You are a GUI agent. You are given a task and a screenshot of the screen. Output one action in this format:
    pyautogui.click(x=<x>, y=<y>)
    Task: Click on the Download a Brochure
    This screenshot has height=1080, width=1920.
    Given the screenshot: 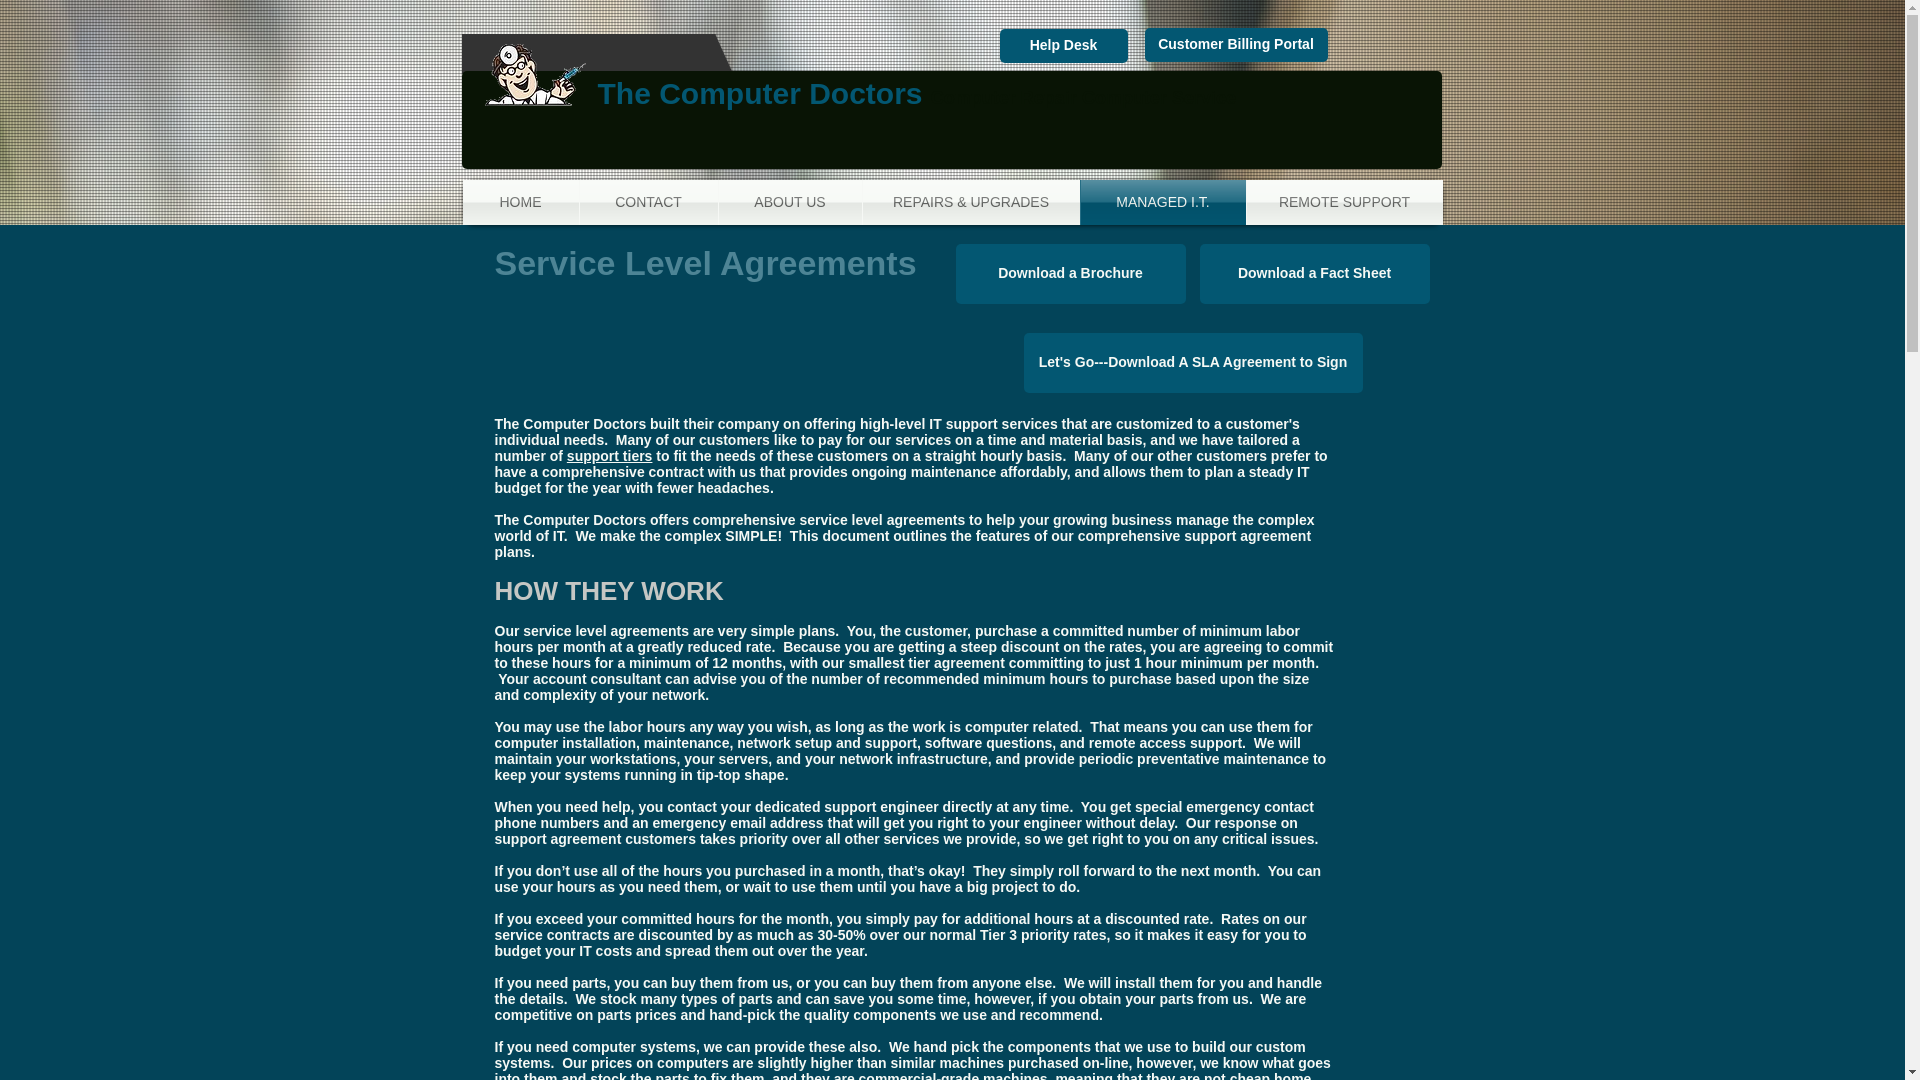 What is the action you would take?
    pyautogui.click(x=1071, y=274)
    